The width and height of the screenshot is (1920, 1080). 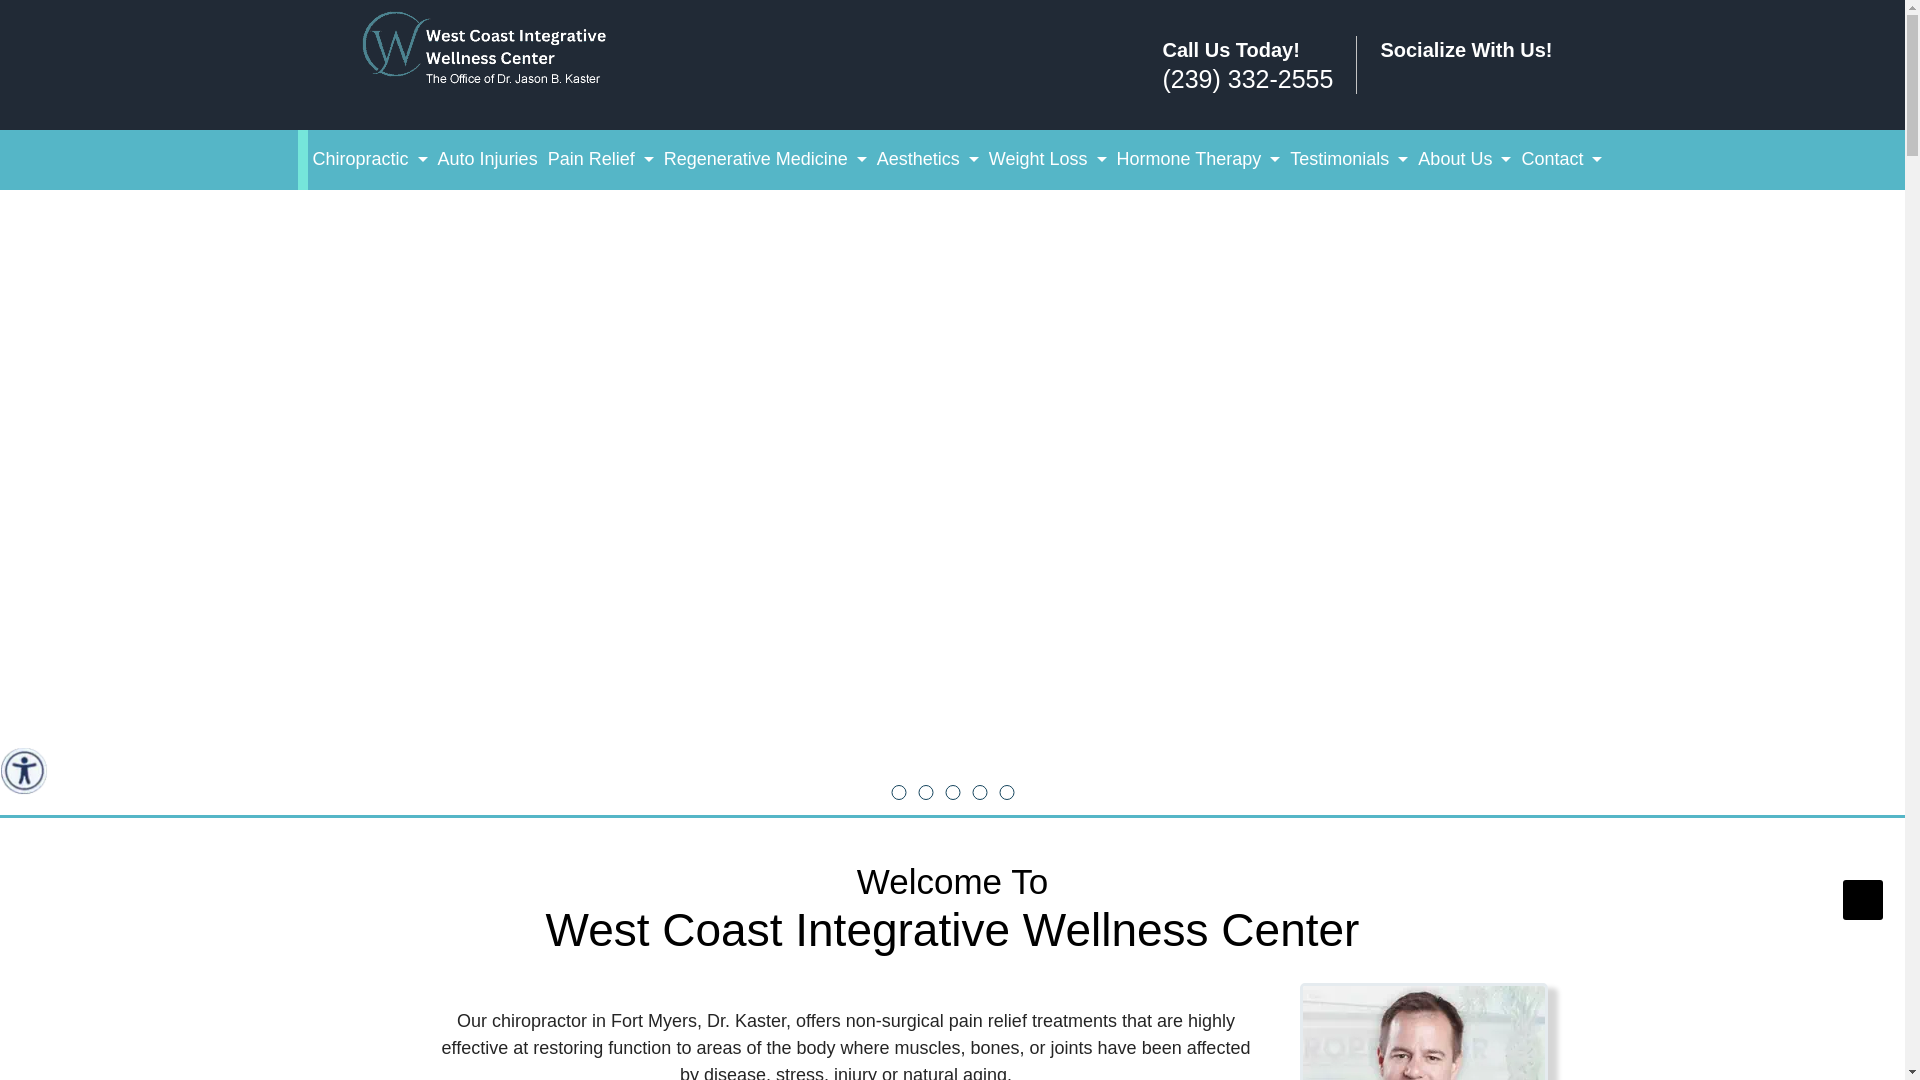 I want to click on Home, so click(x=500, y=50).